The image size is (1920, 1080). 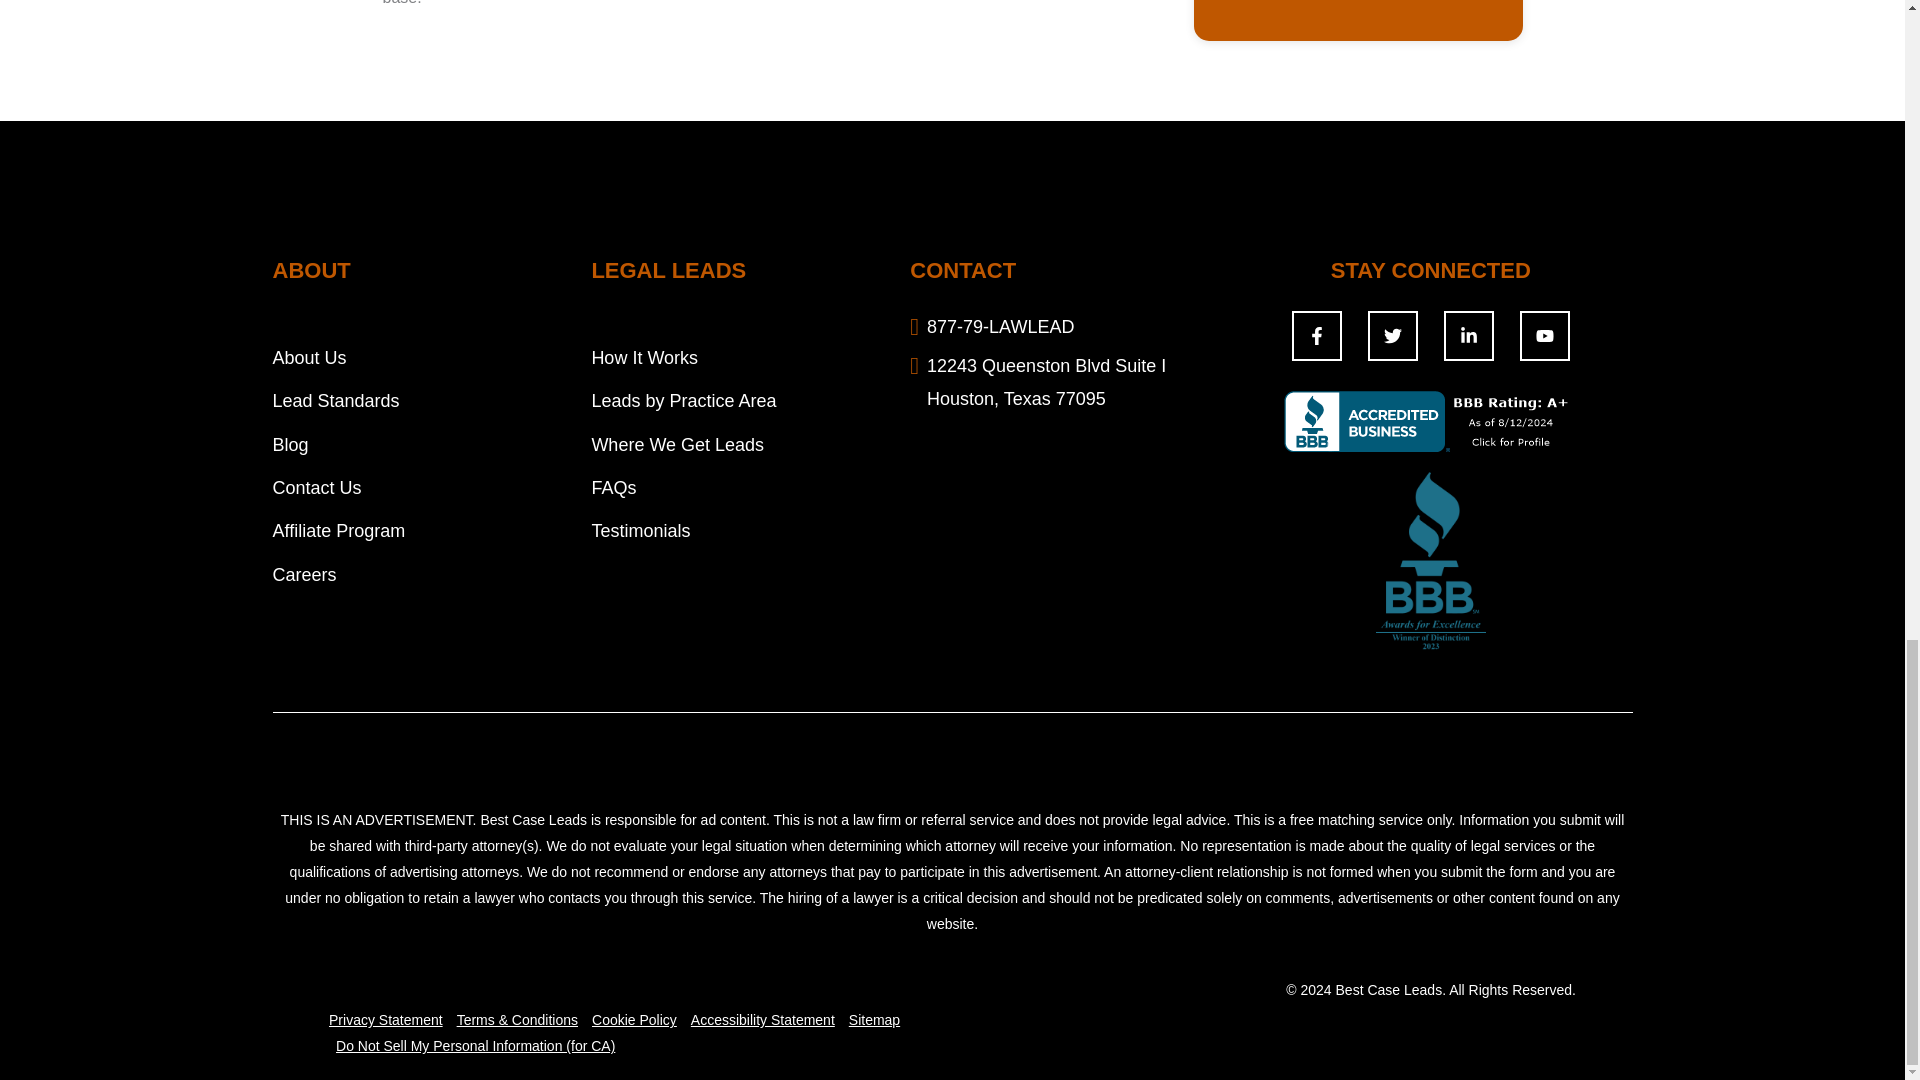 What do you see at coordinates (308, 358) in the screenshot?
I see `About Us` at bounding box center [308, 358].